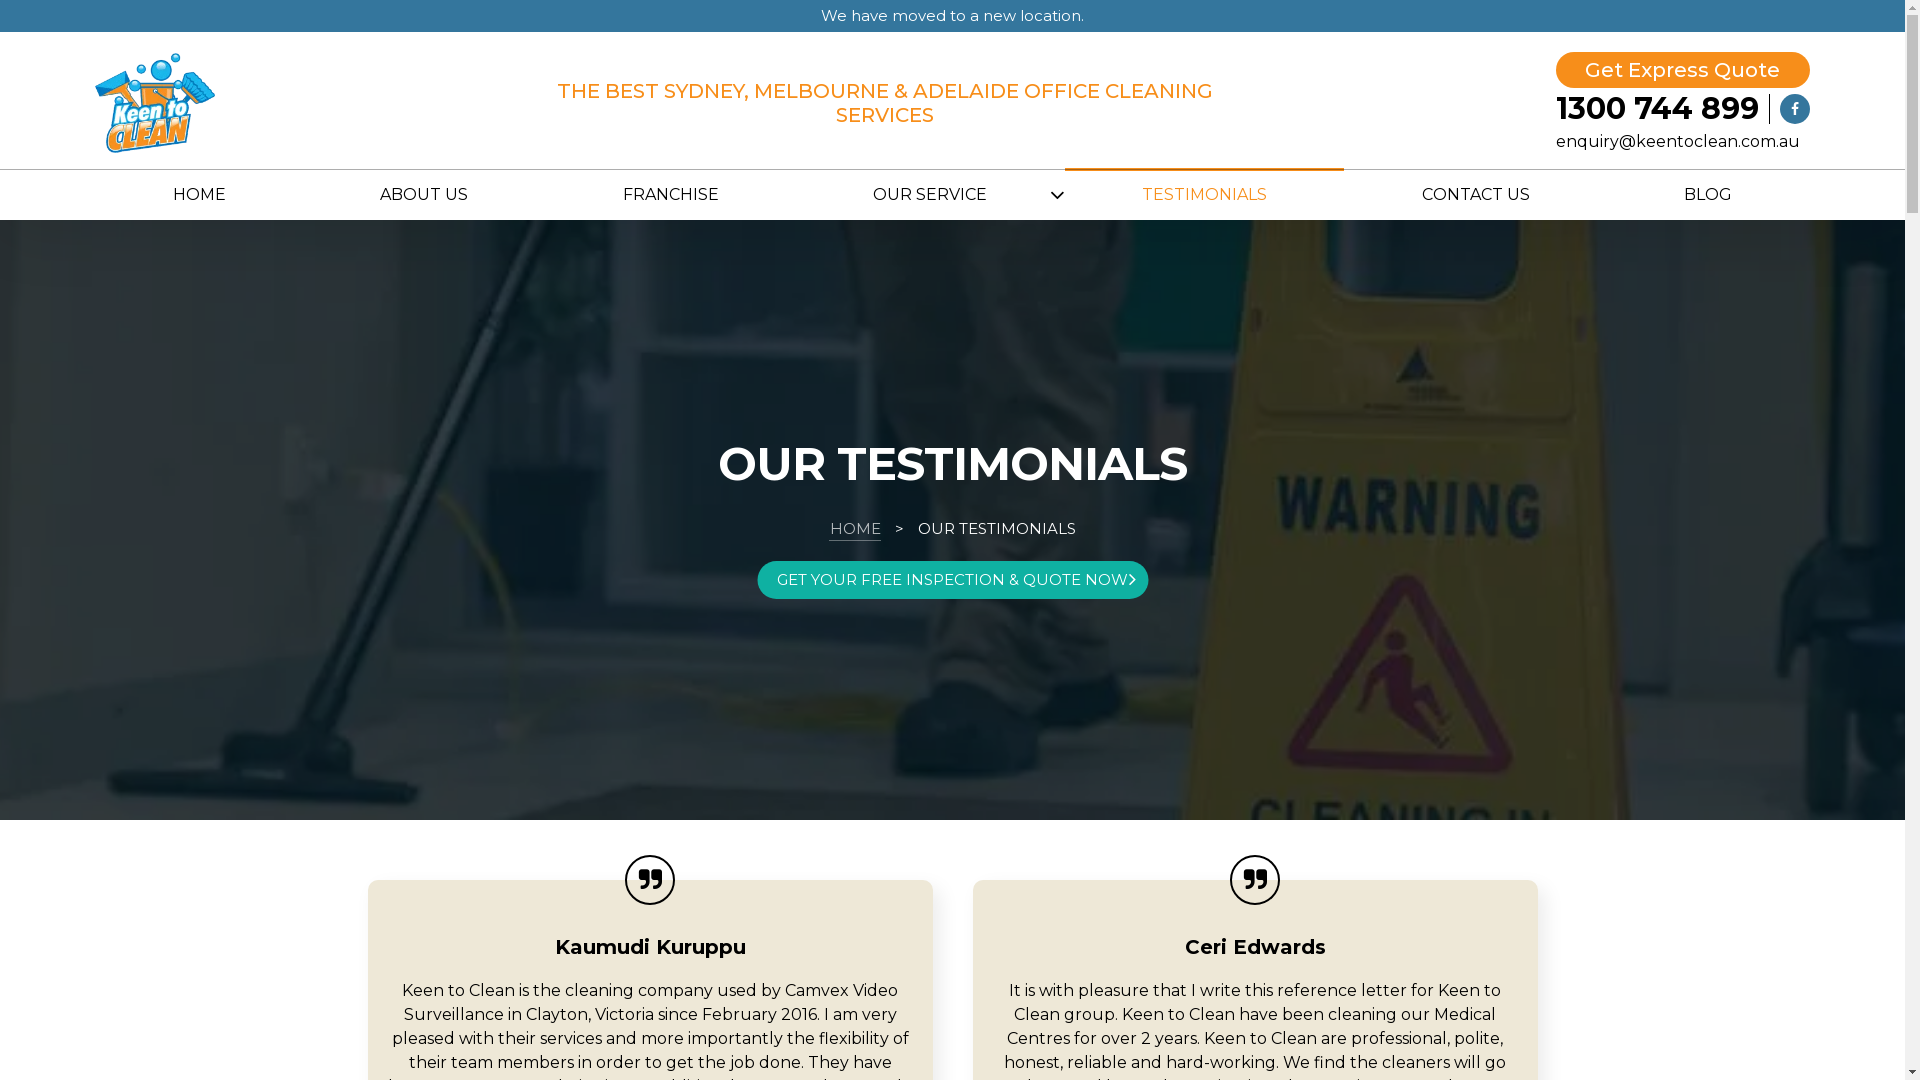 This screenshot has width=1920, height=1080. Describe the element at coordinates (1663, 109) in the screenshot. I see `1300 744 899` at that location.